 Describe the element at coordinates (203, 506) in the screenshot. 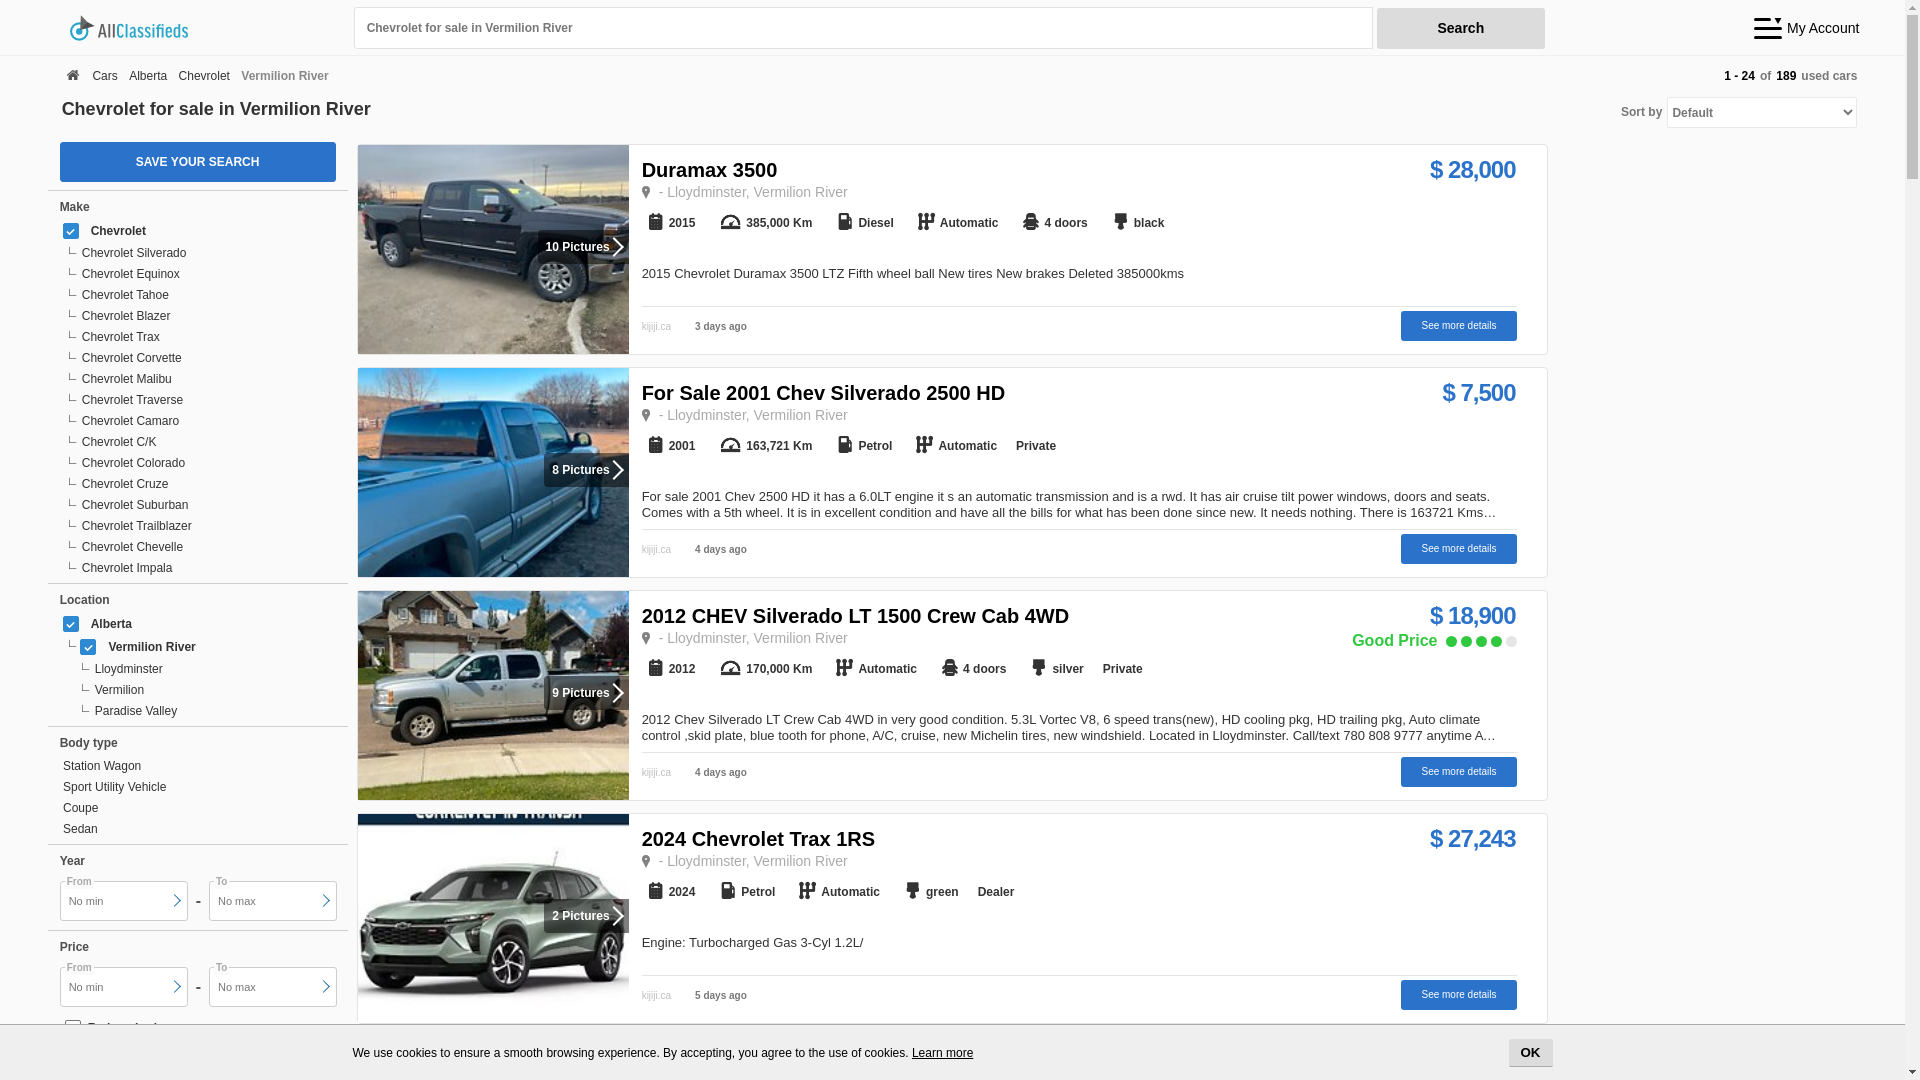

I see `Chevrolet Suburban` at that location.